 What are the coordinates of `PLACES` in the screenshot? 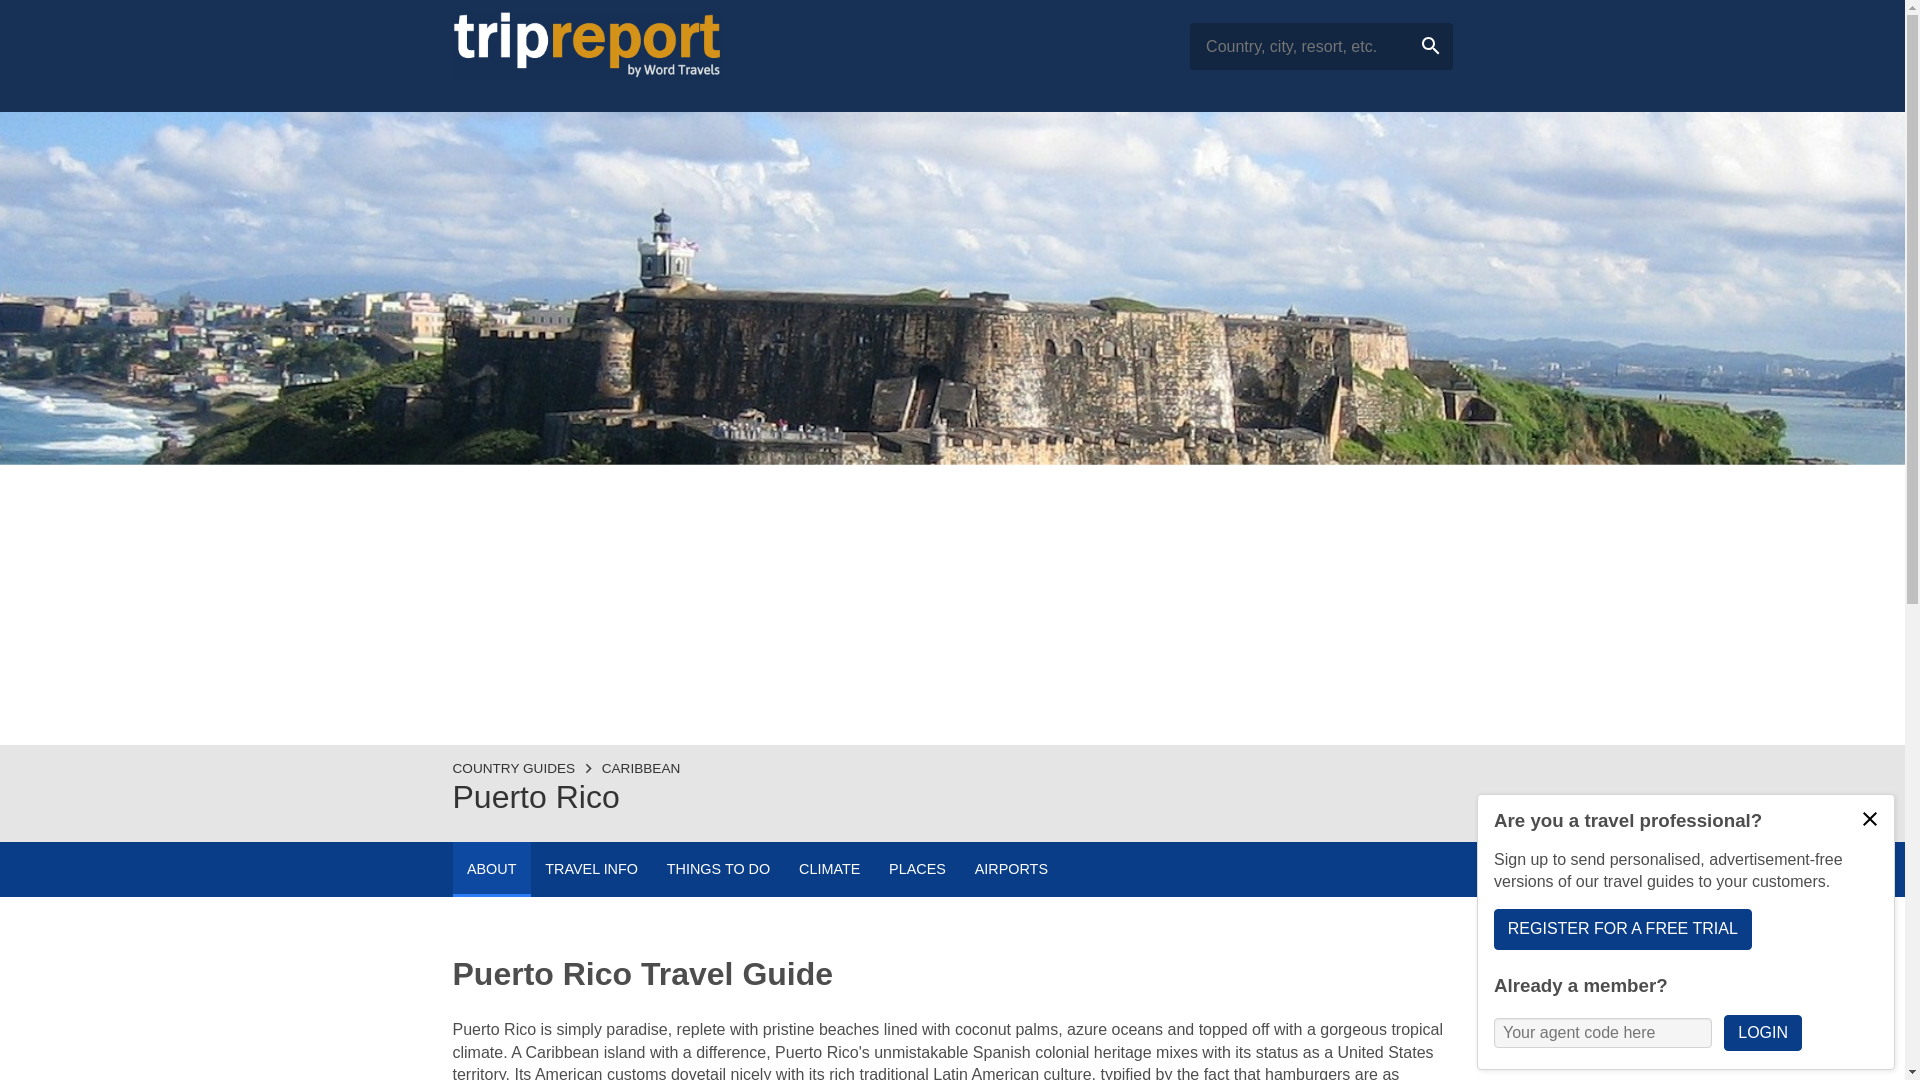 It's located at (918, 870).